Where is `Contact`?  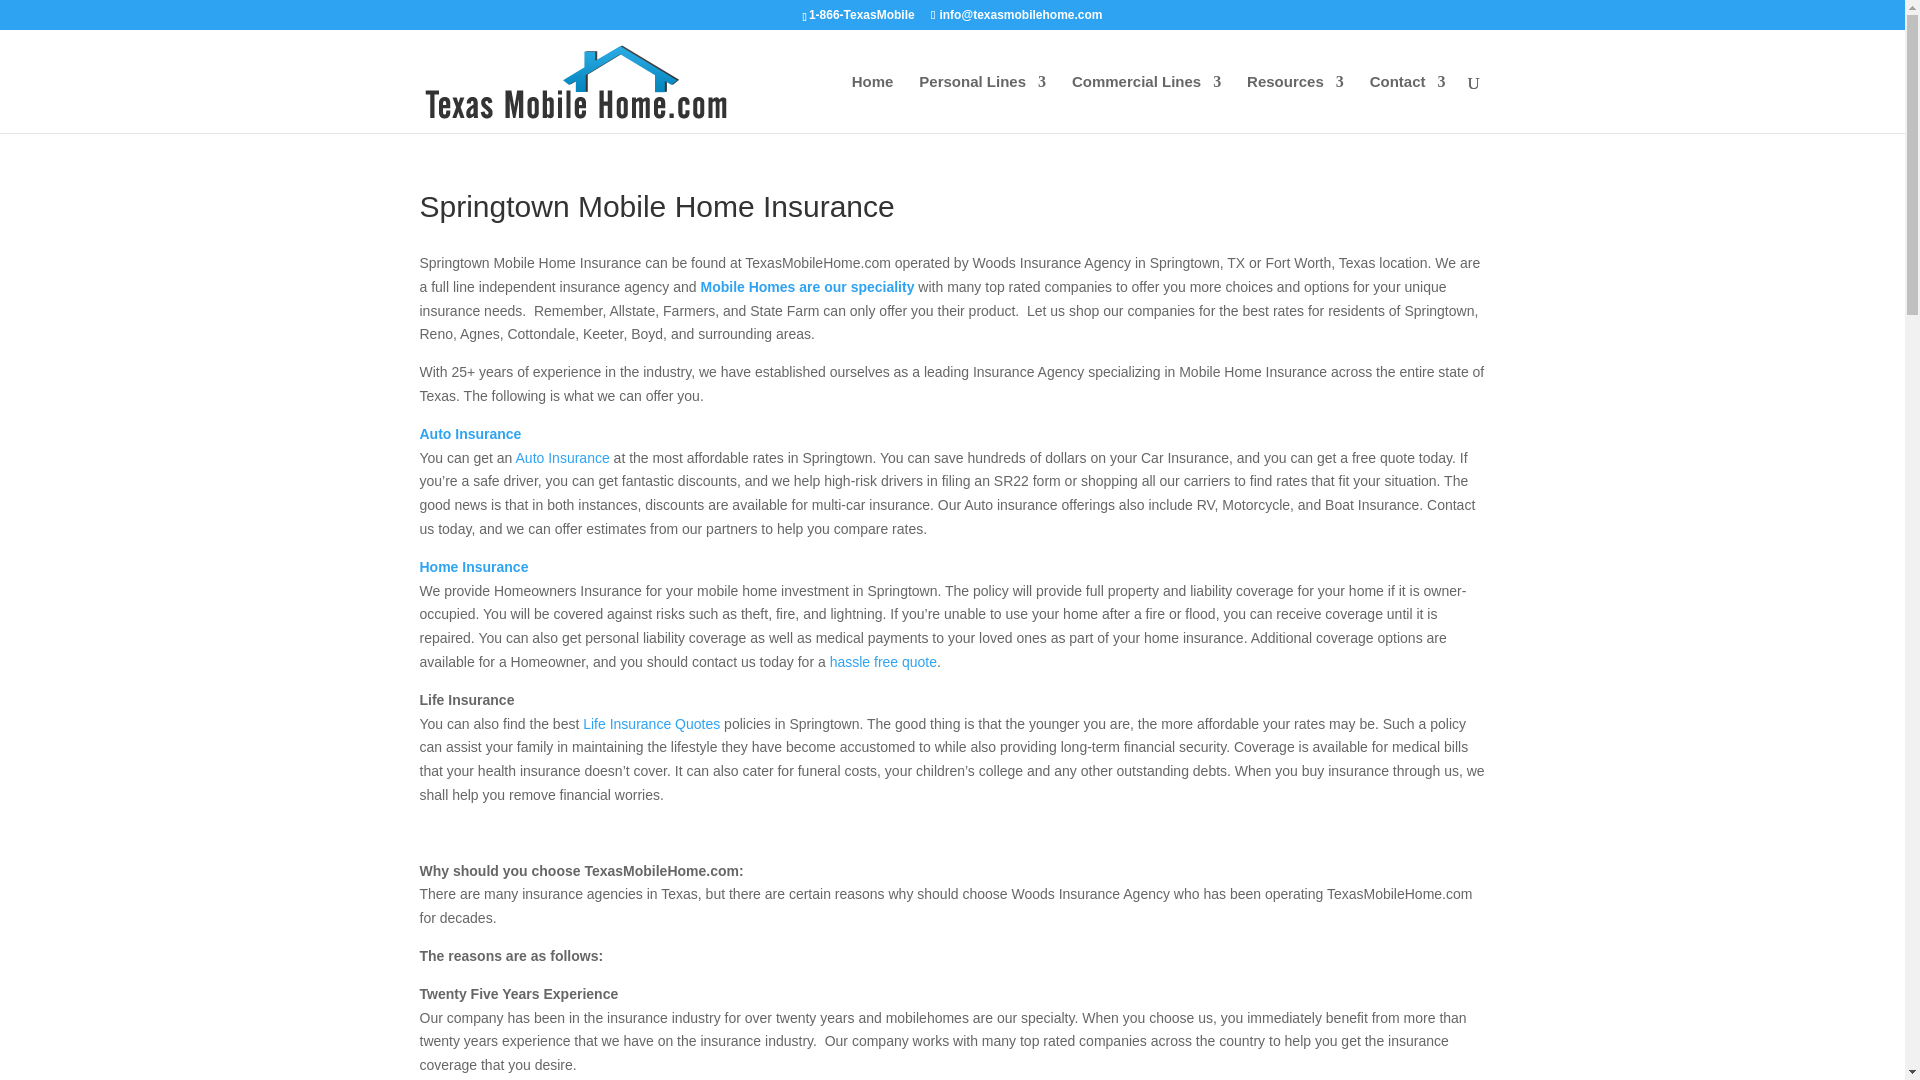 Contact is located at coordinates (1408, 103).